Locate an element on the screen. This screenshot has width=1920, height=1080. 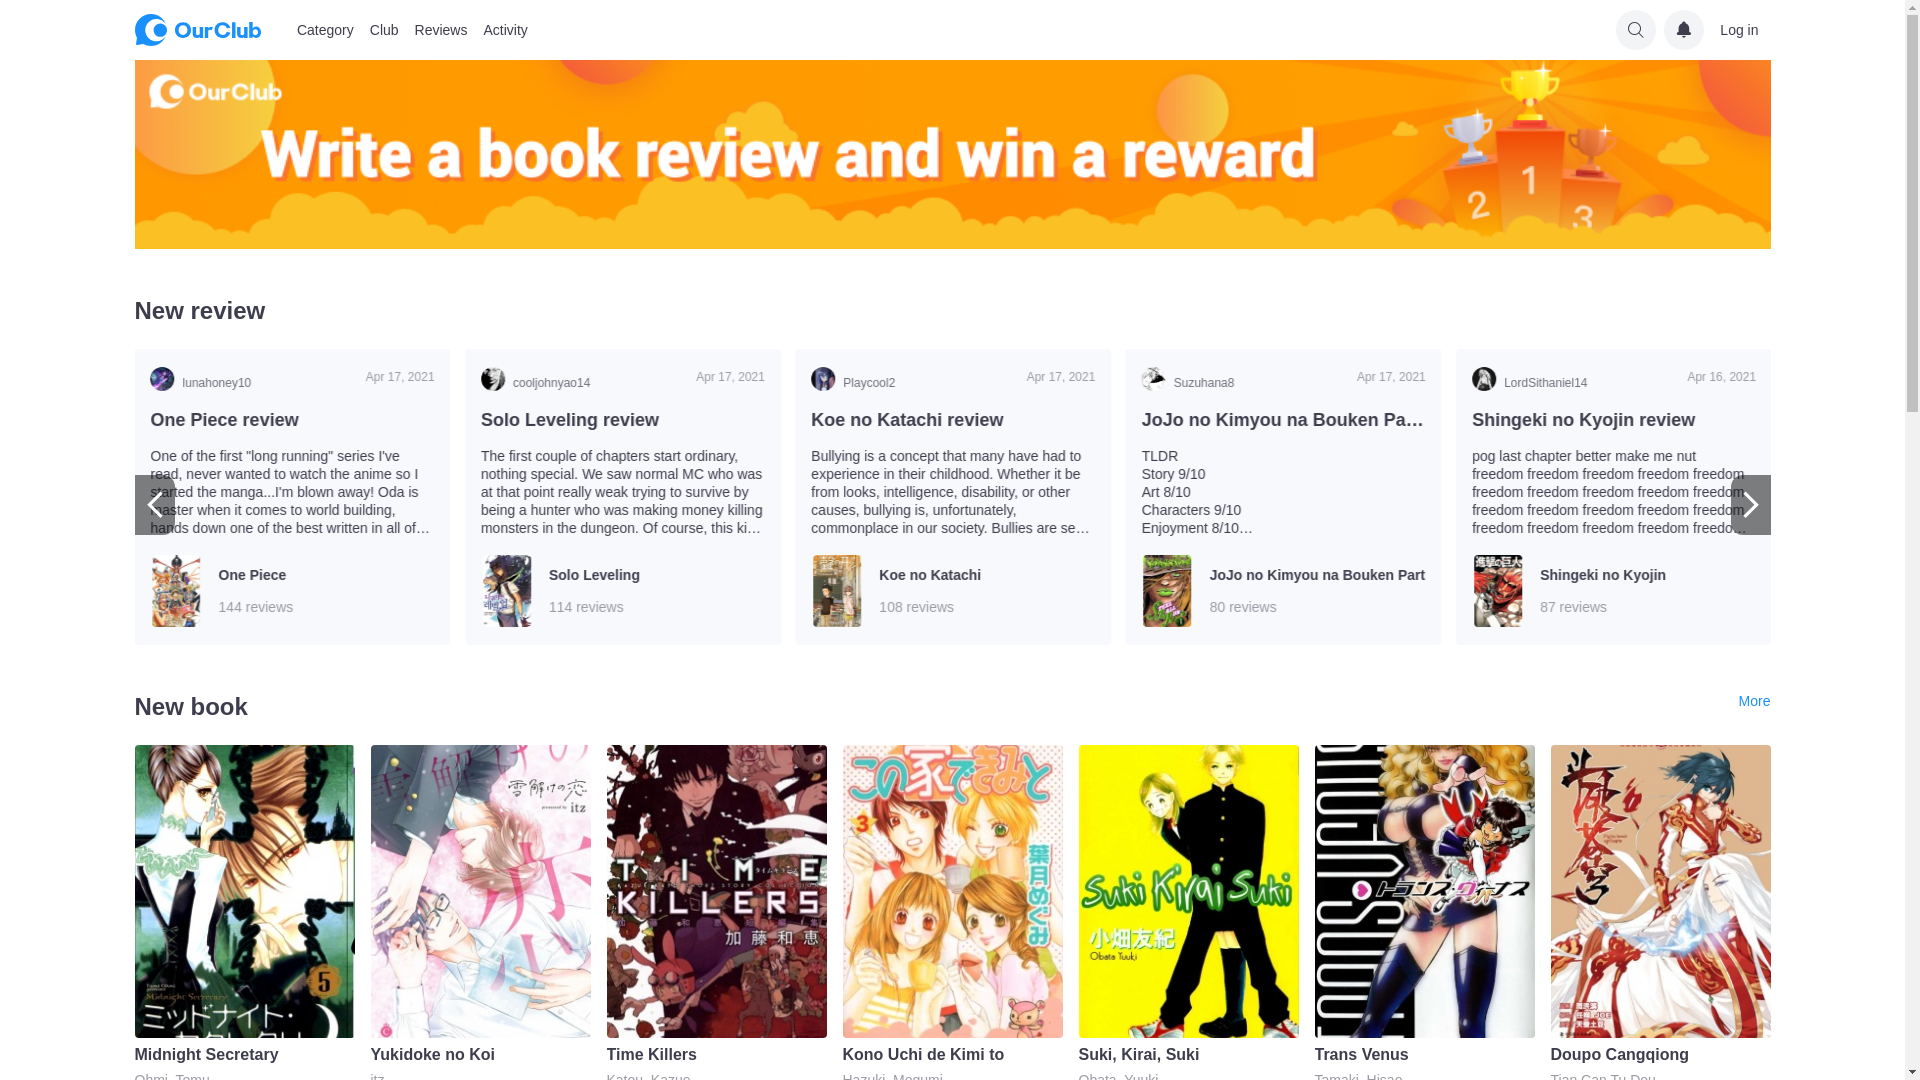
Utsuro no Hako to Zero no Maria
48 reviews is located at coordinates (292, 591).